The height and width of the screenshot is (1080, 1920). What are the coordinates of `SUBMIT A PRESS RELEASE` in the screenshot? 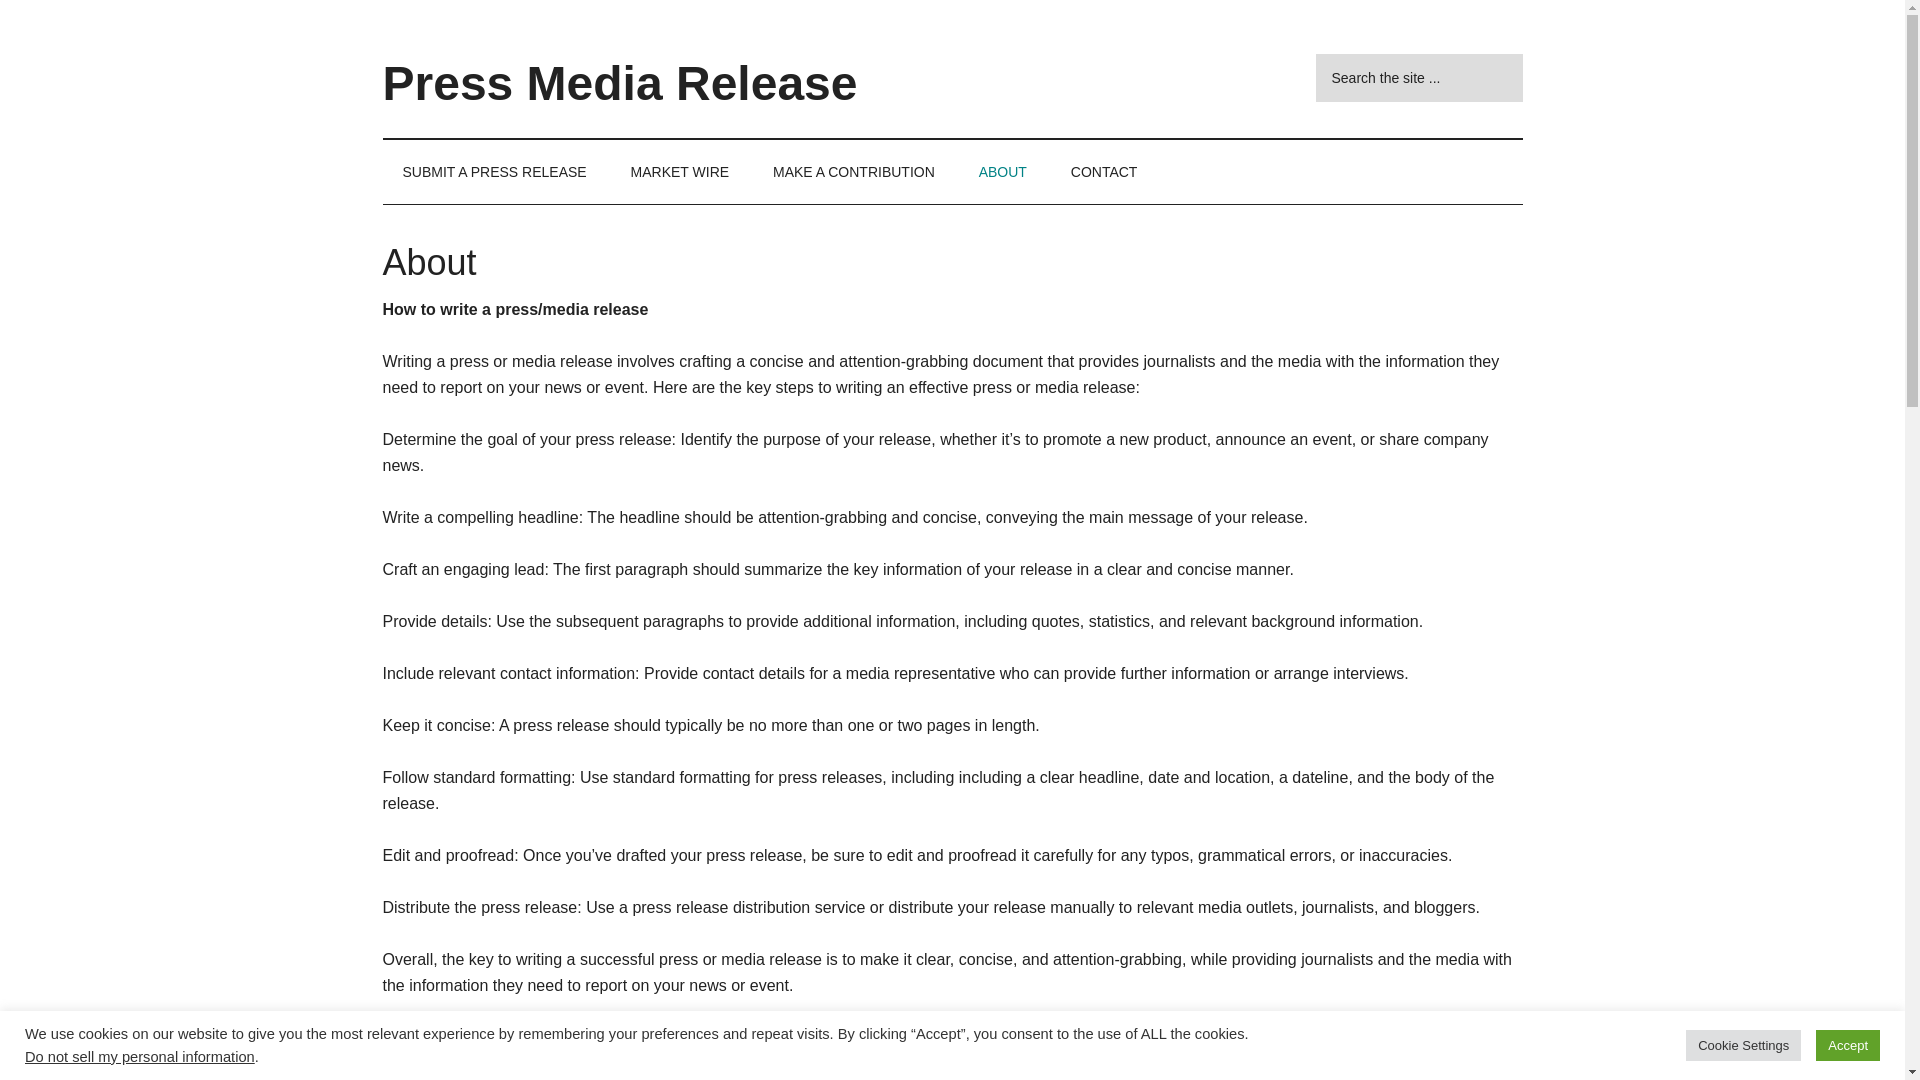 It's located at (494, 172).